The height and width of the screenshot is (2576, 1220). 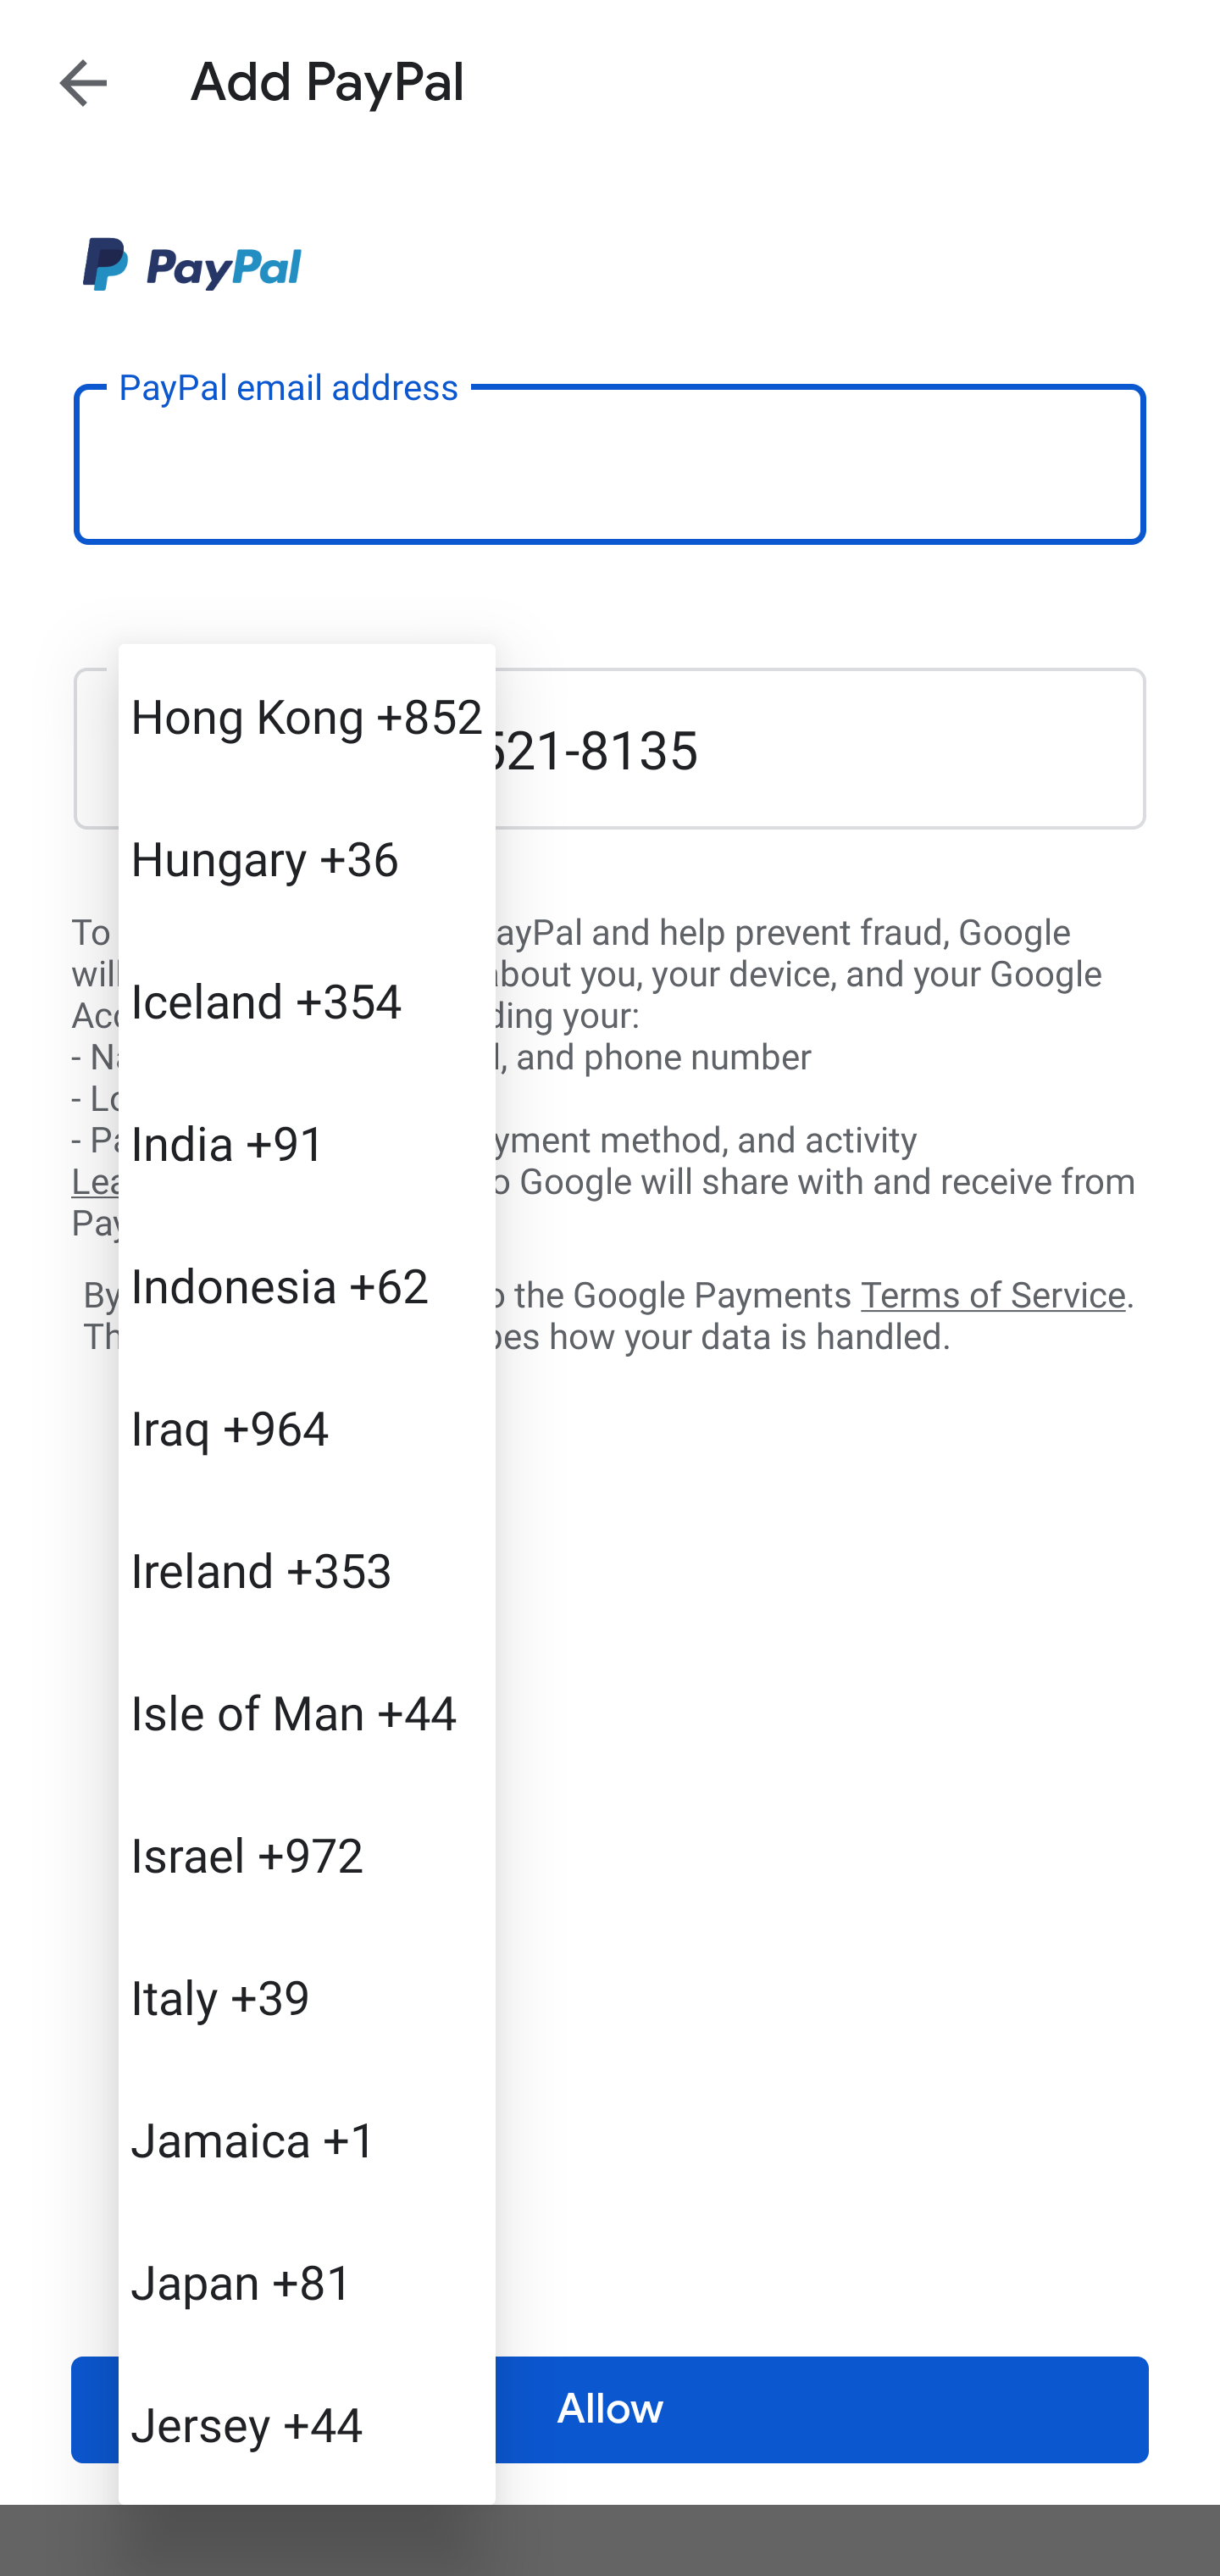 What do you see at coordinates (307, 1852) in the screenshot?
I see `Israel +972` at bounding box center [307, 1852].